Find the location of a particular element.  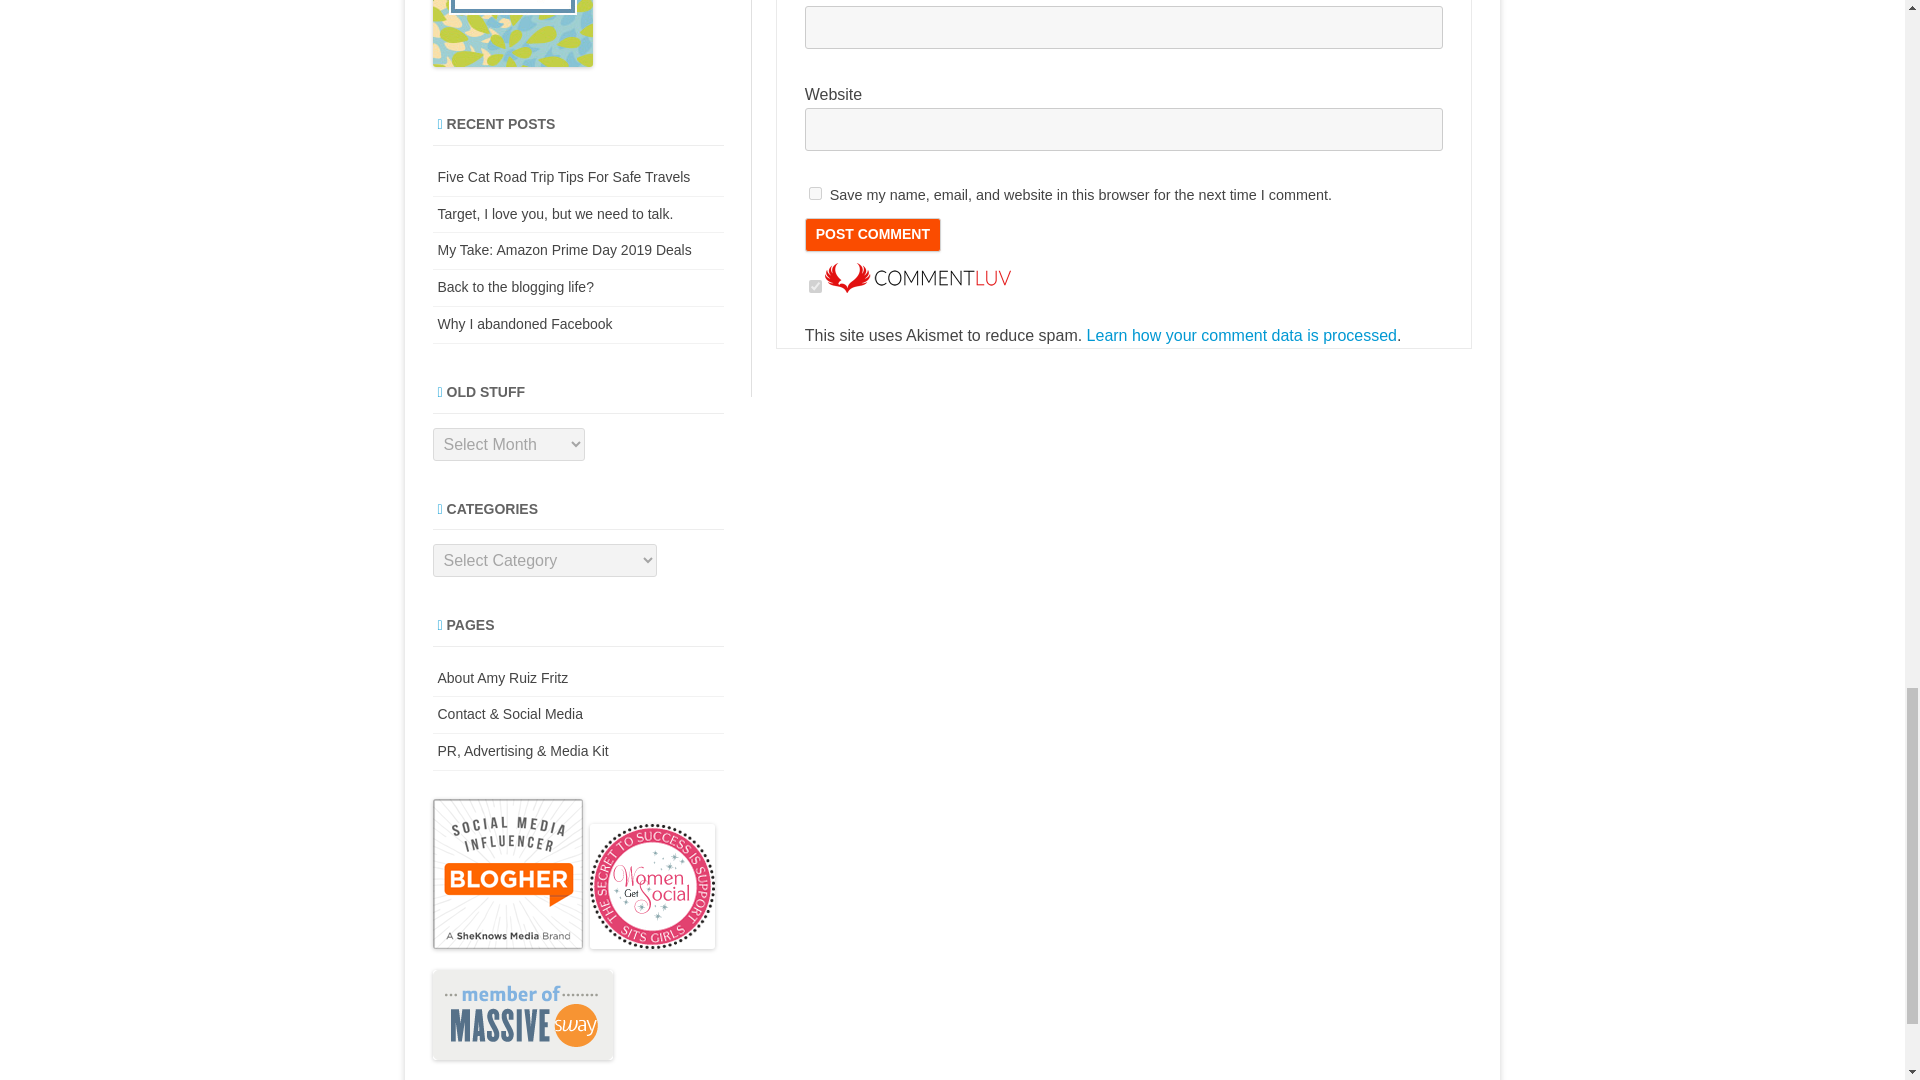

Post Comment is located at coordinates (872, 234).